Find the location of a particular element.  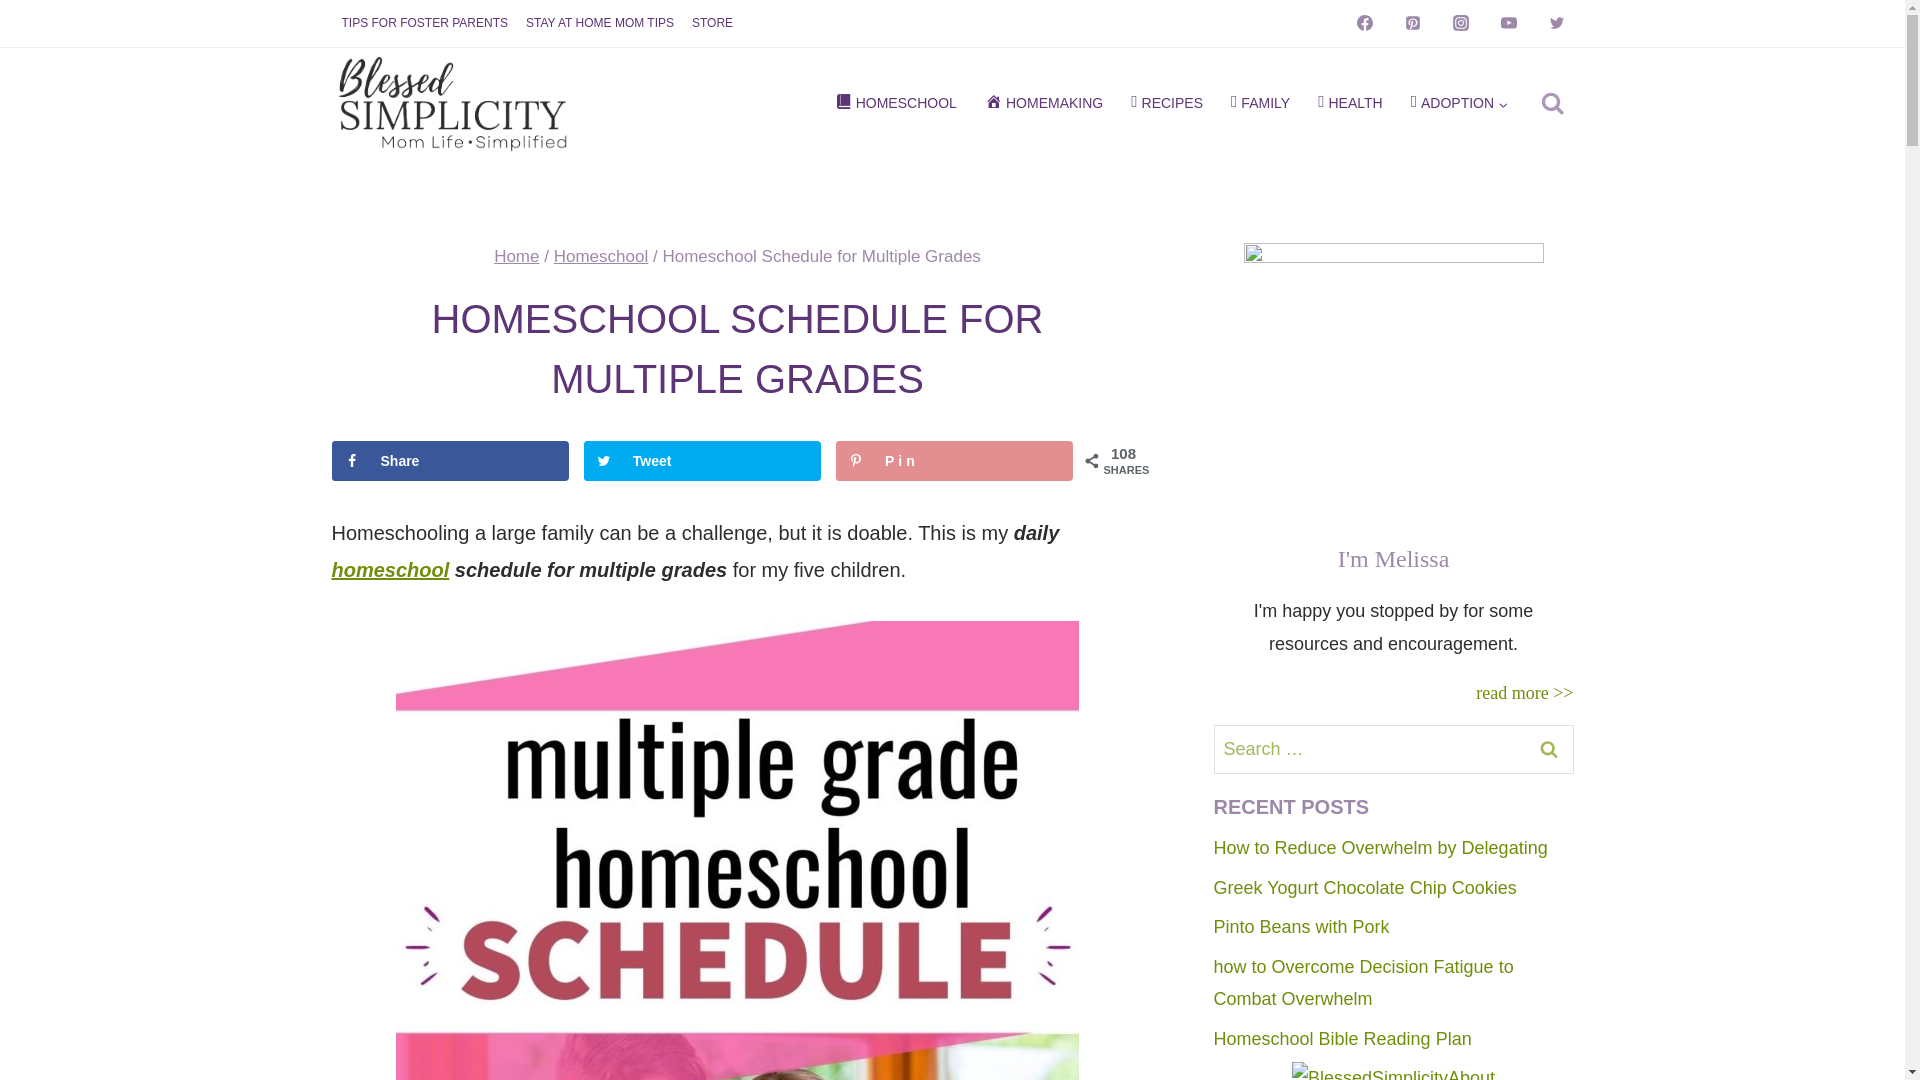

Share on Twitter is located at coordinates (702, 460).